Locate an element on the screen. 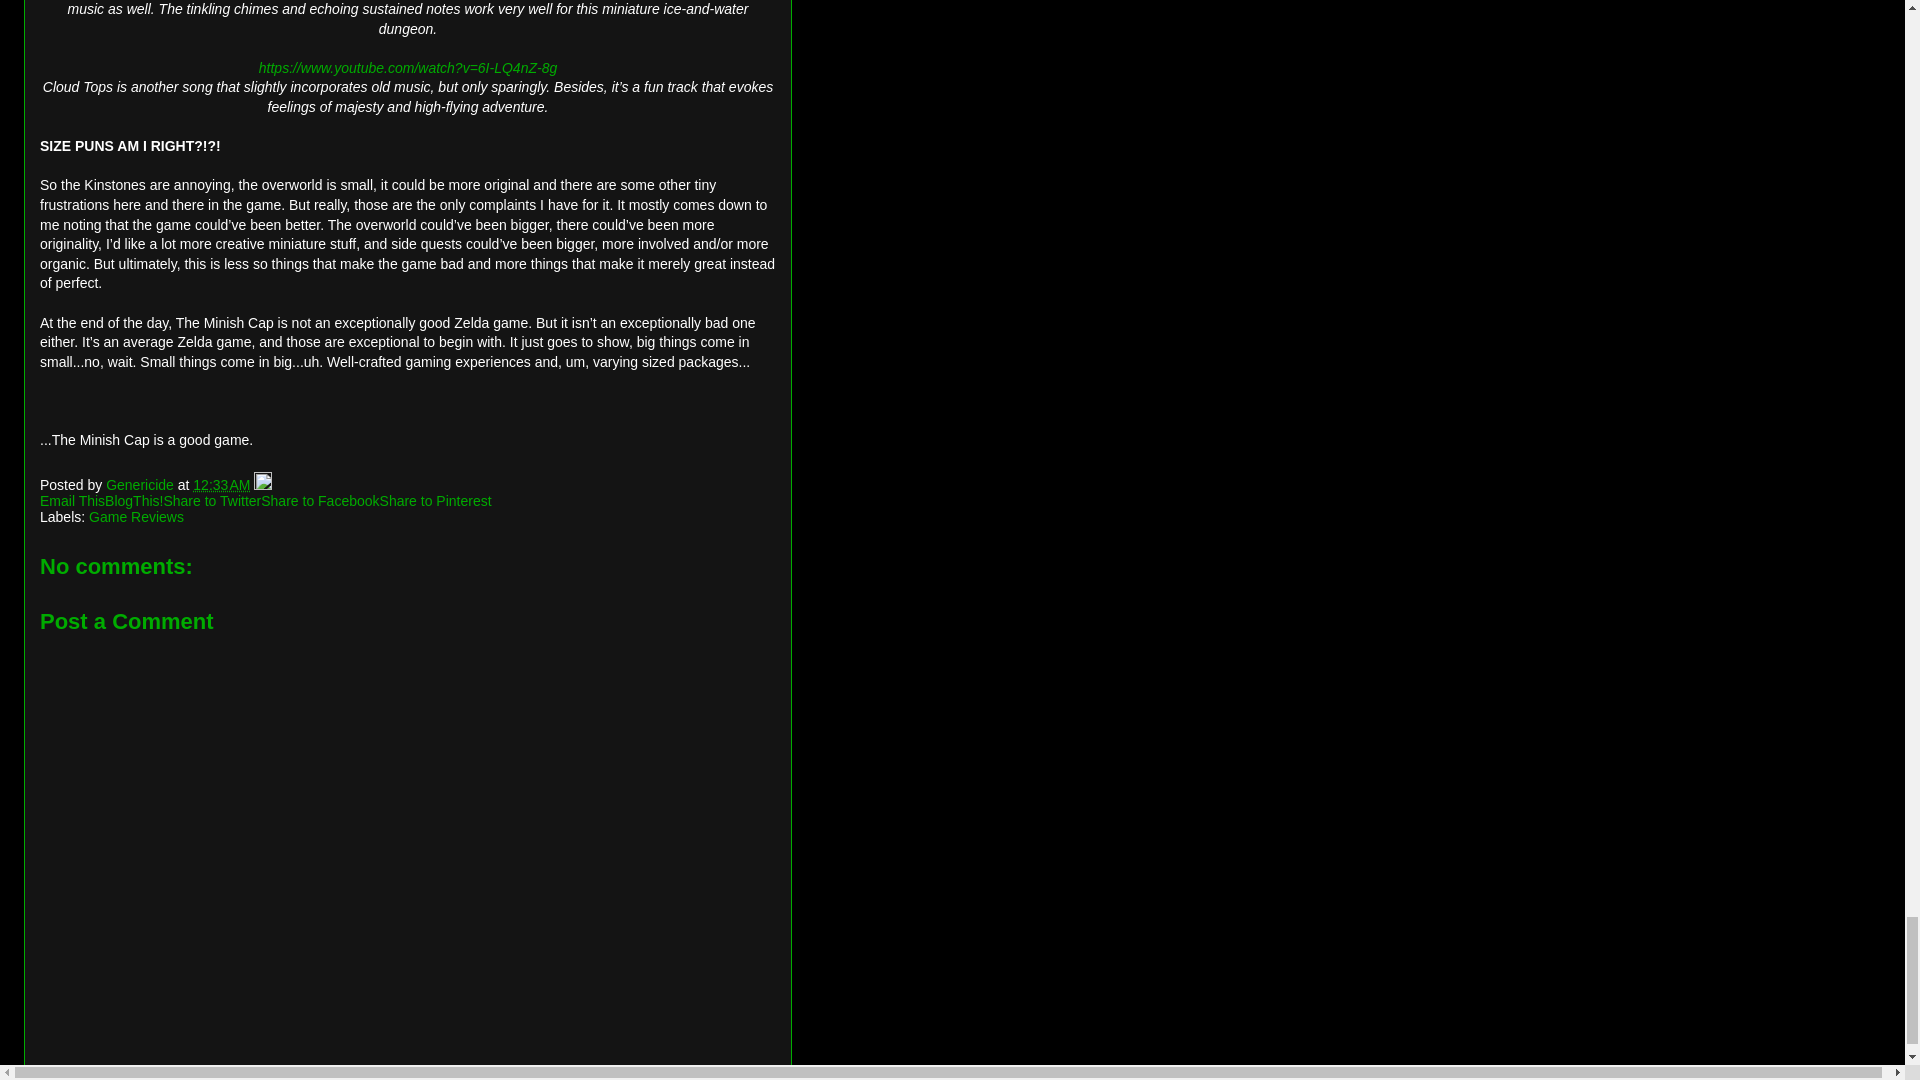 This screenshot has height=1080, width=1920. Share to Twitter is located at coordinates (212, 500).